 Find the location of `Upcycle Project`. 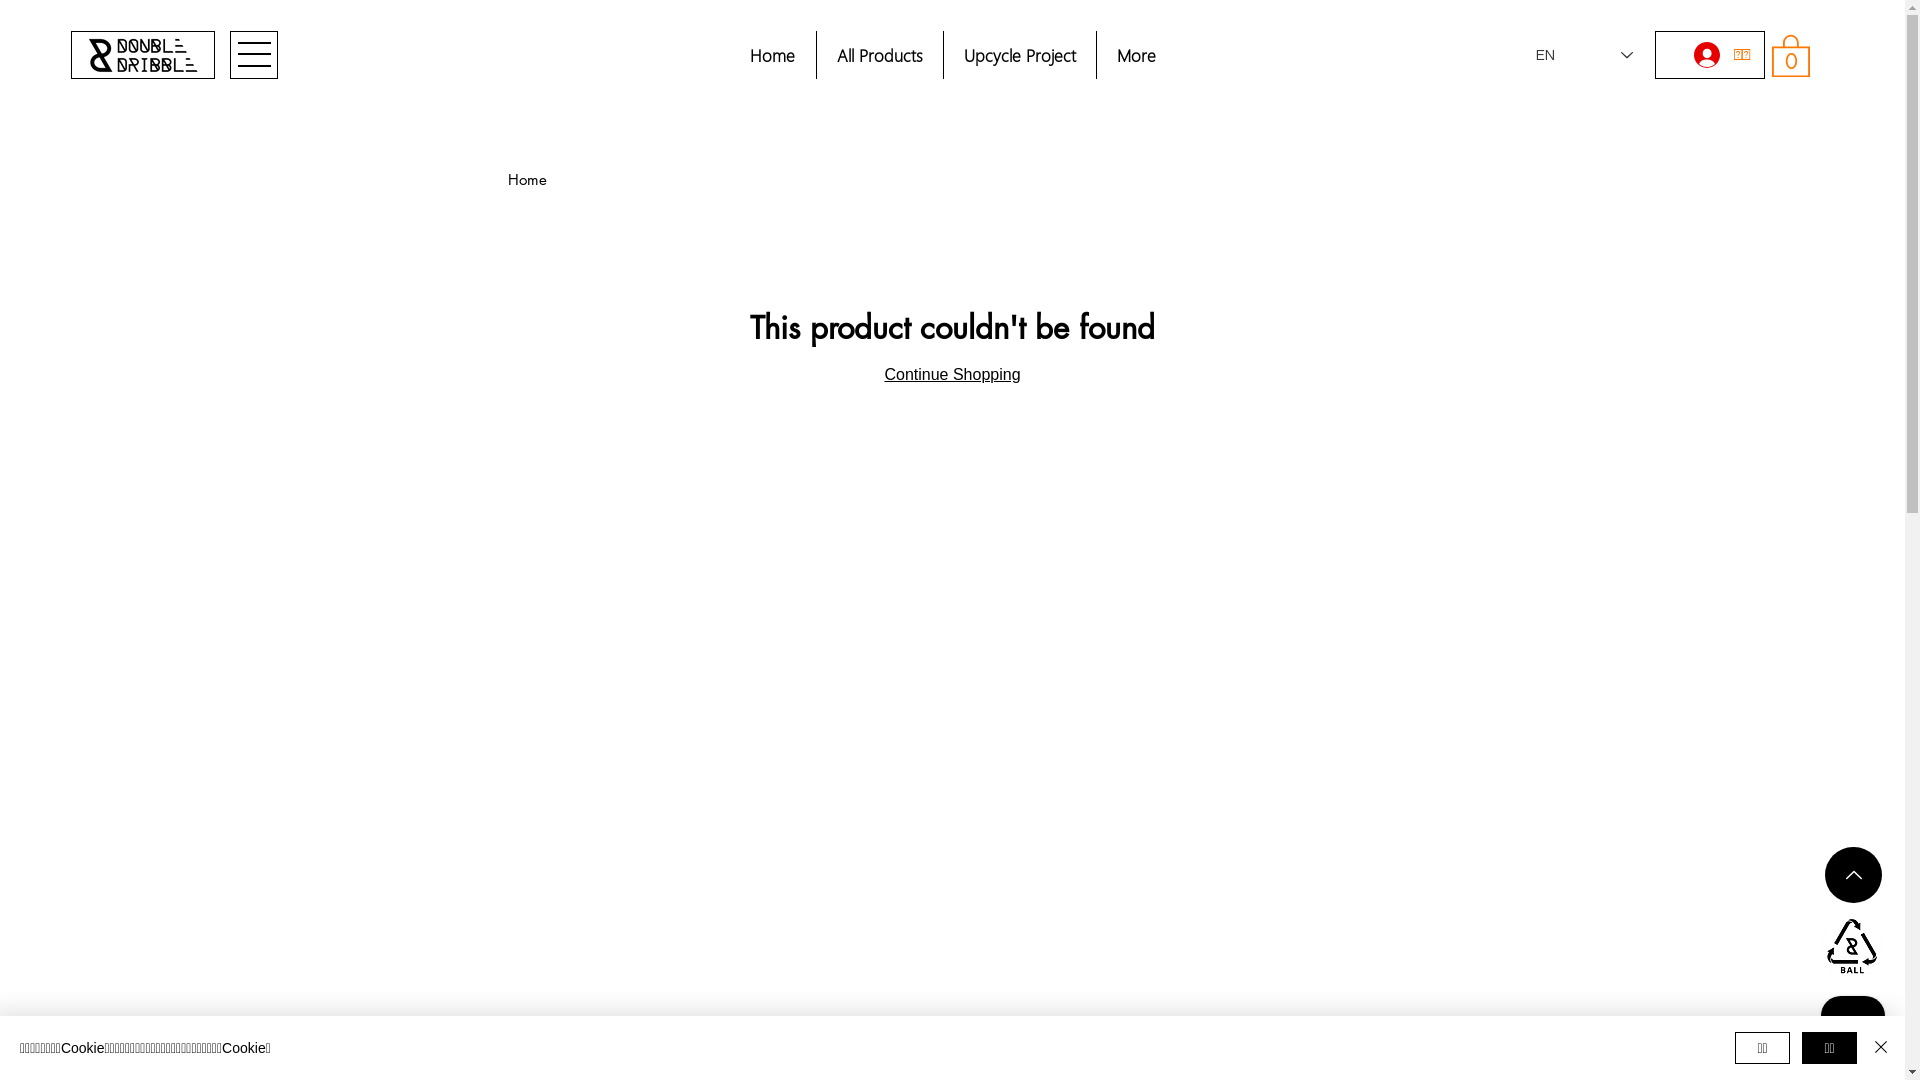

Upcycle Project is located at coordinates (1018, 55).